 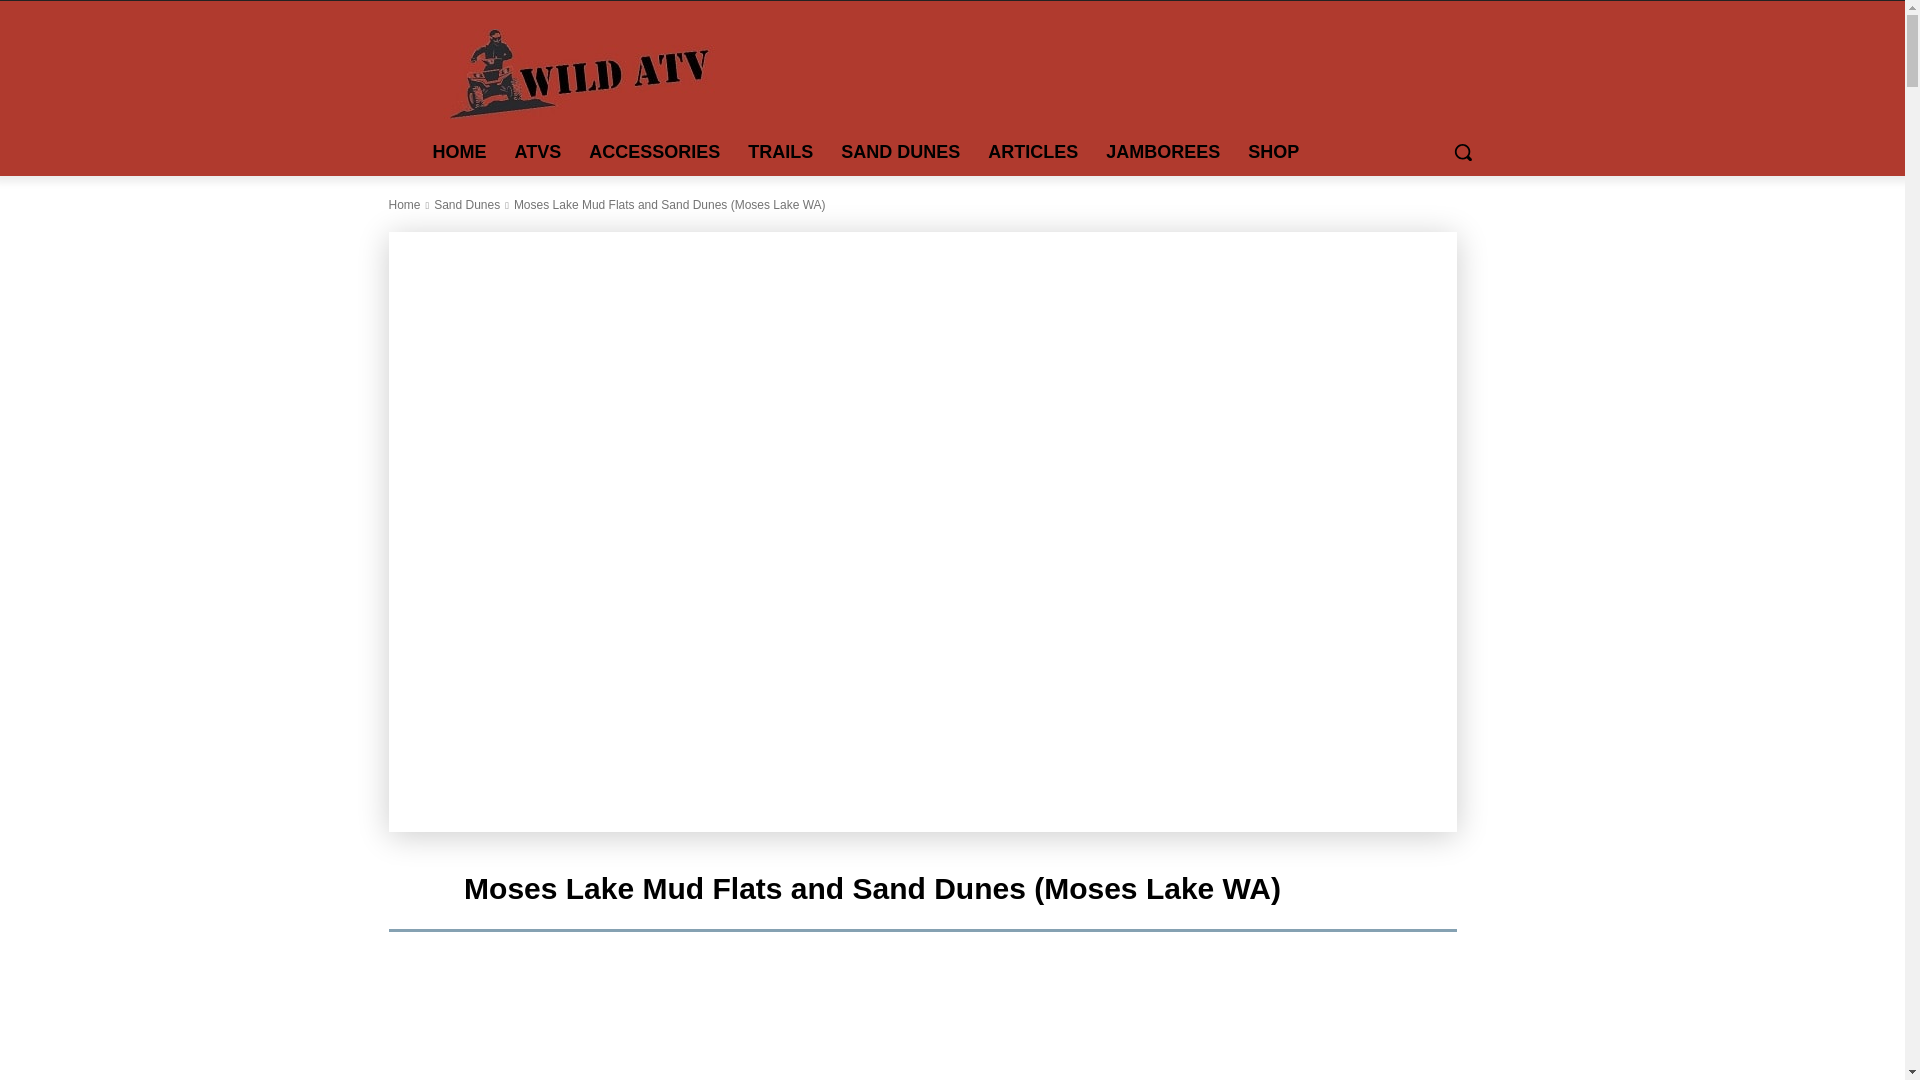 What do you see at coordinates (466, 204) in the screenshot?
I see `View all posts in Sand Dunes` at bounding box center [466, 204].